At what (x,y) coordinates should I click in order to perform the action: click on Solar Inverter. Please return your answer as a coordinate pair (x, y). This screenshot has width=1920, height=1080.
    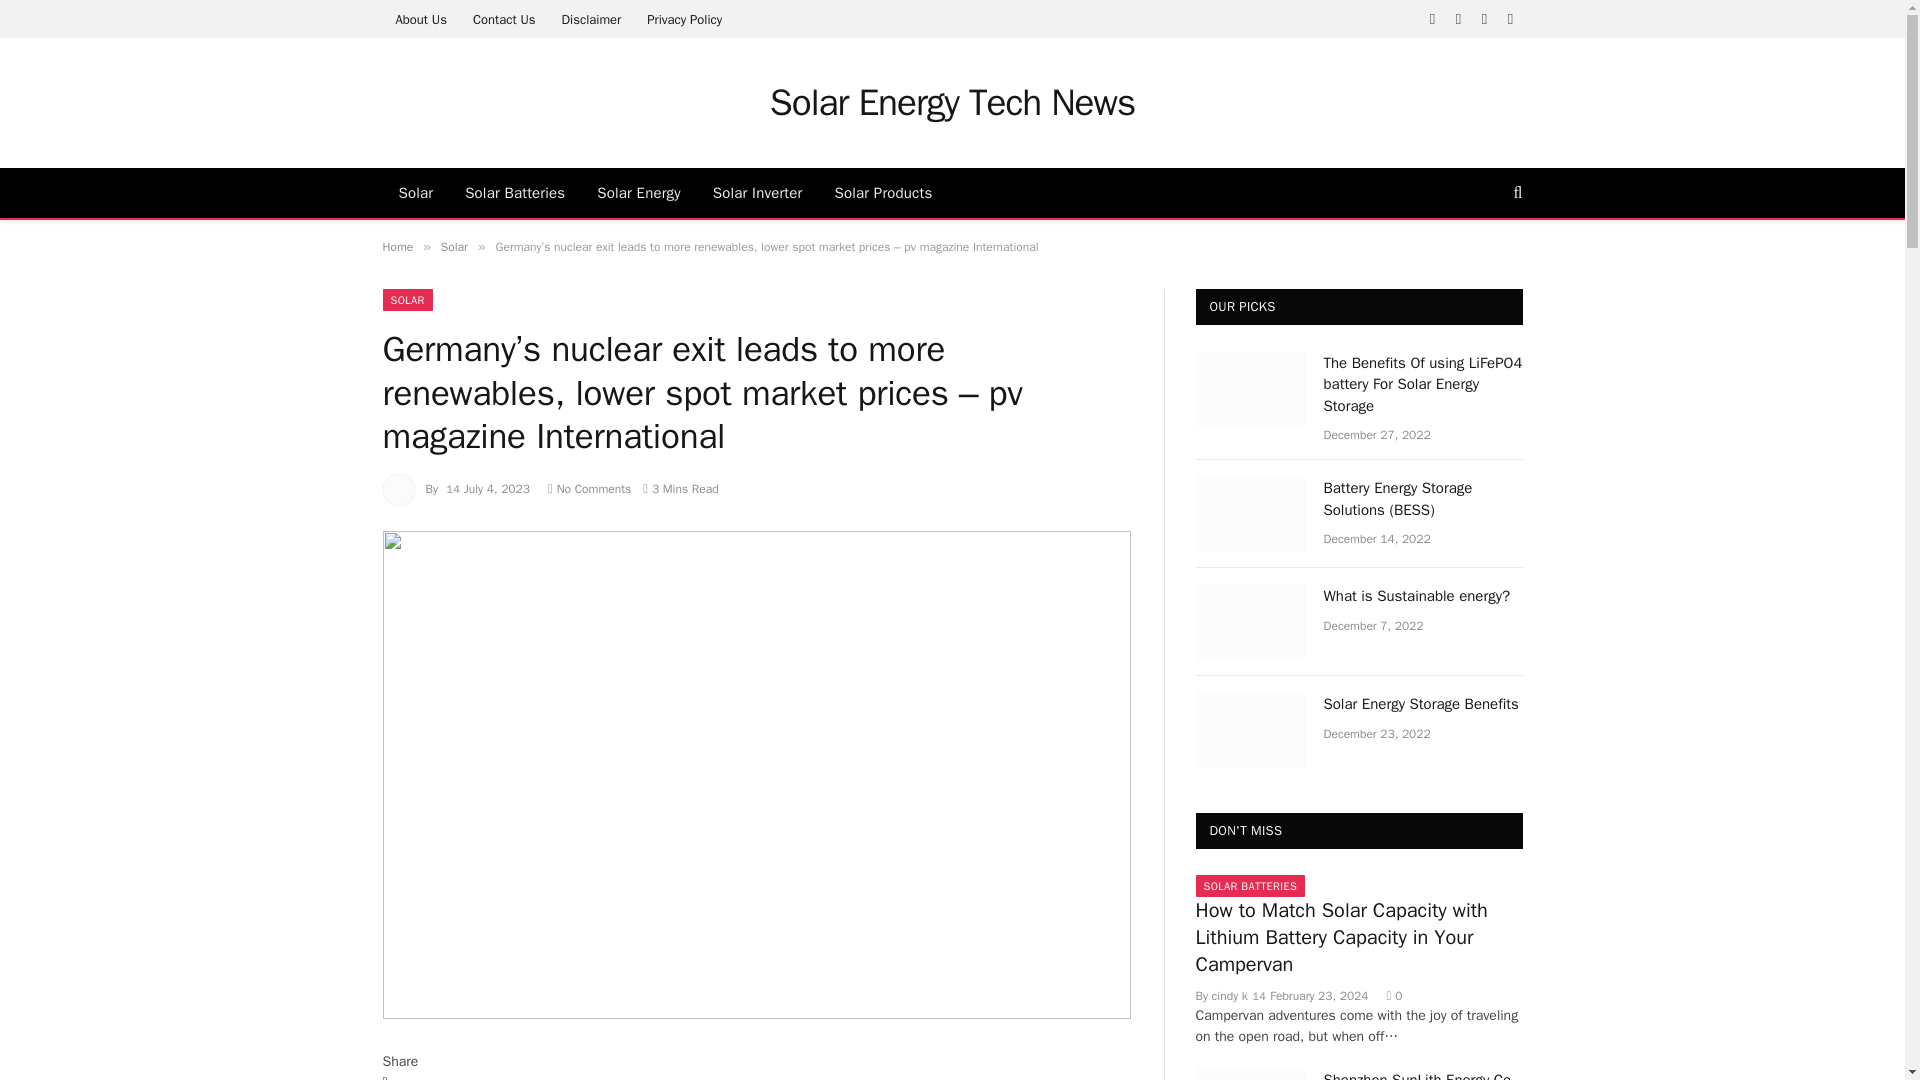
    Looking at the image, I should click on (758, 193).